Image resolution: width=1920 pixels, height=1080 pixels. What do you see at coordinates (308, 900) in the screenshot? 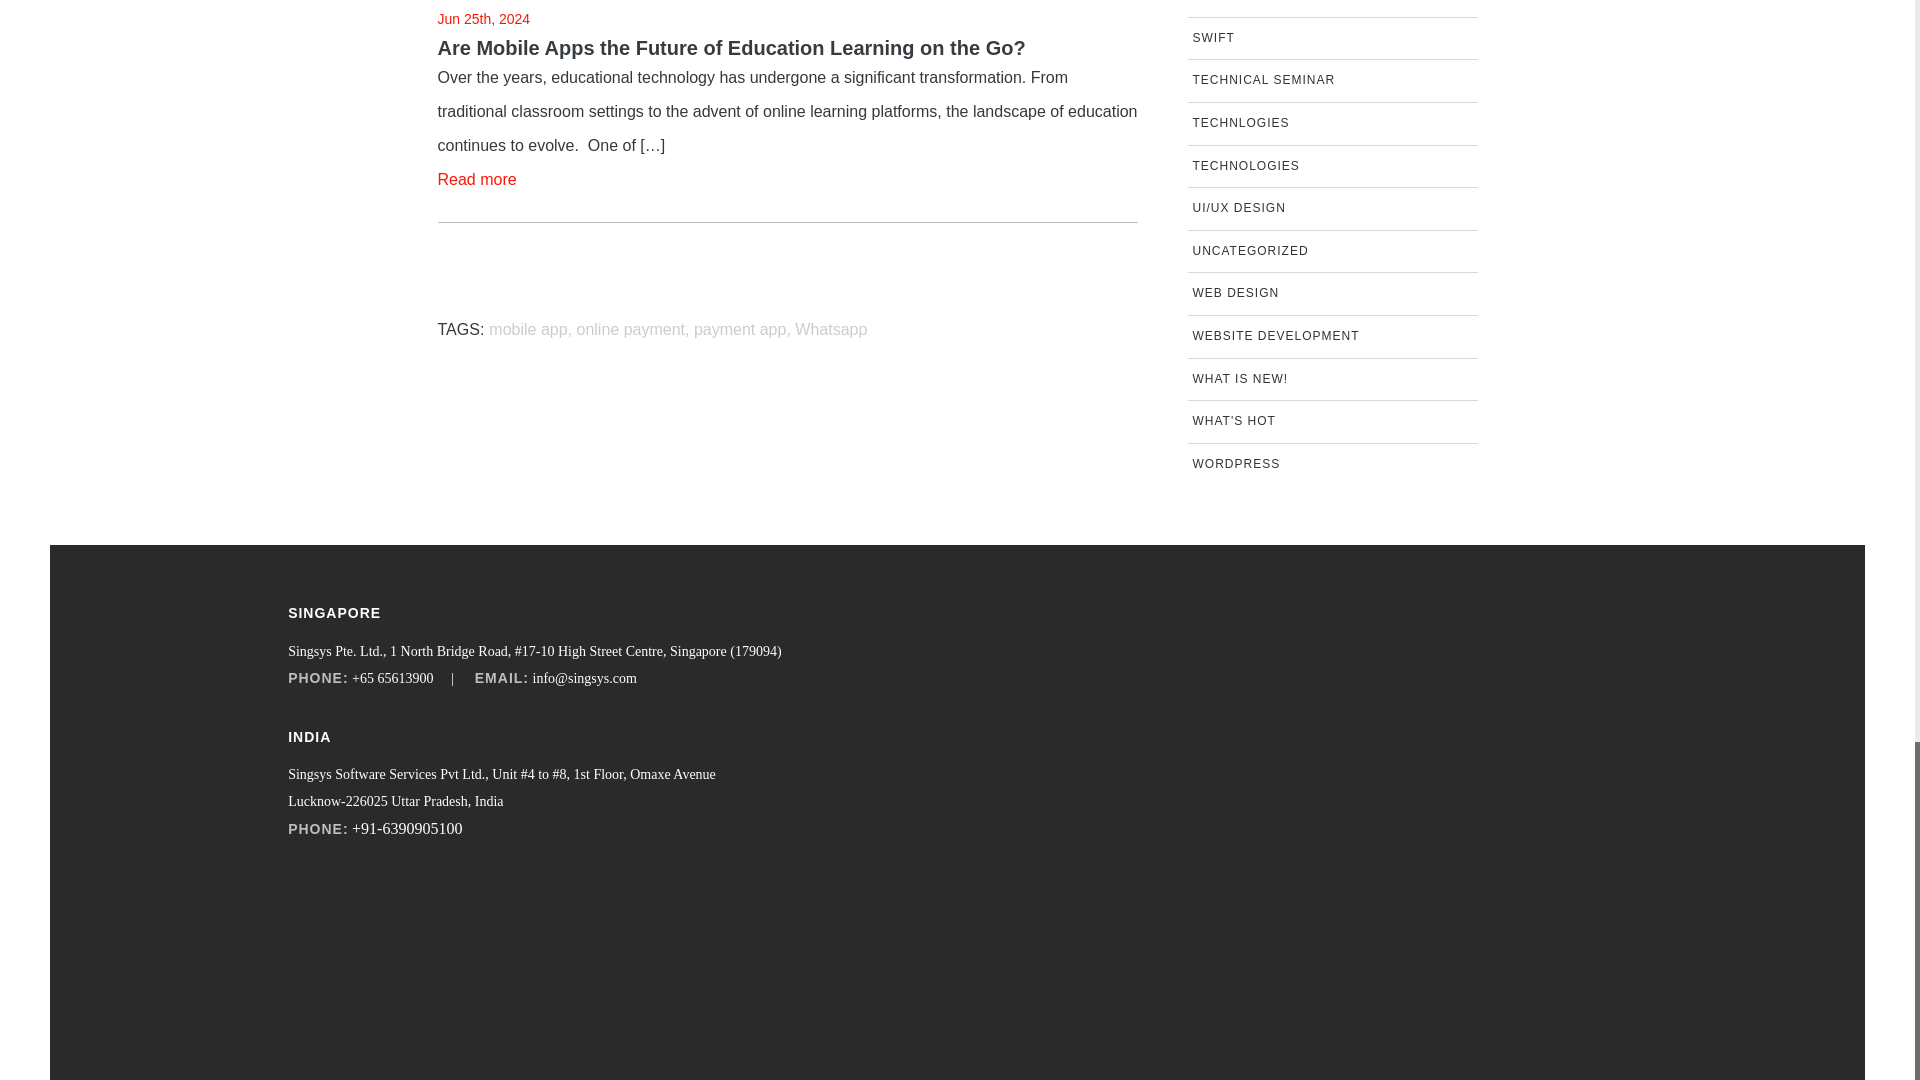
I see `Facebook` at bounding box center [308, 900].